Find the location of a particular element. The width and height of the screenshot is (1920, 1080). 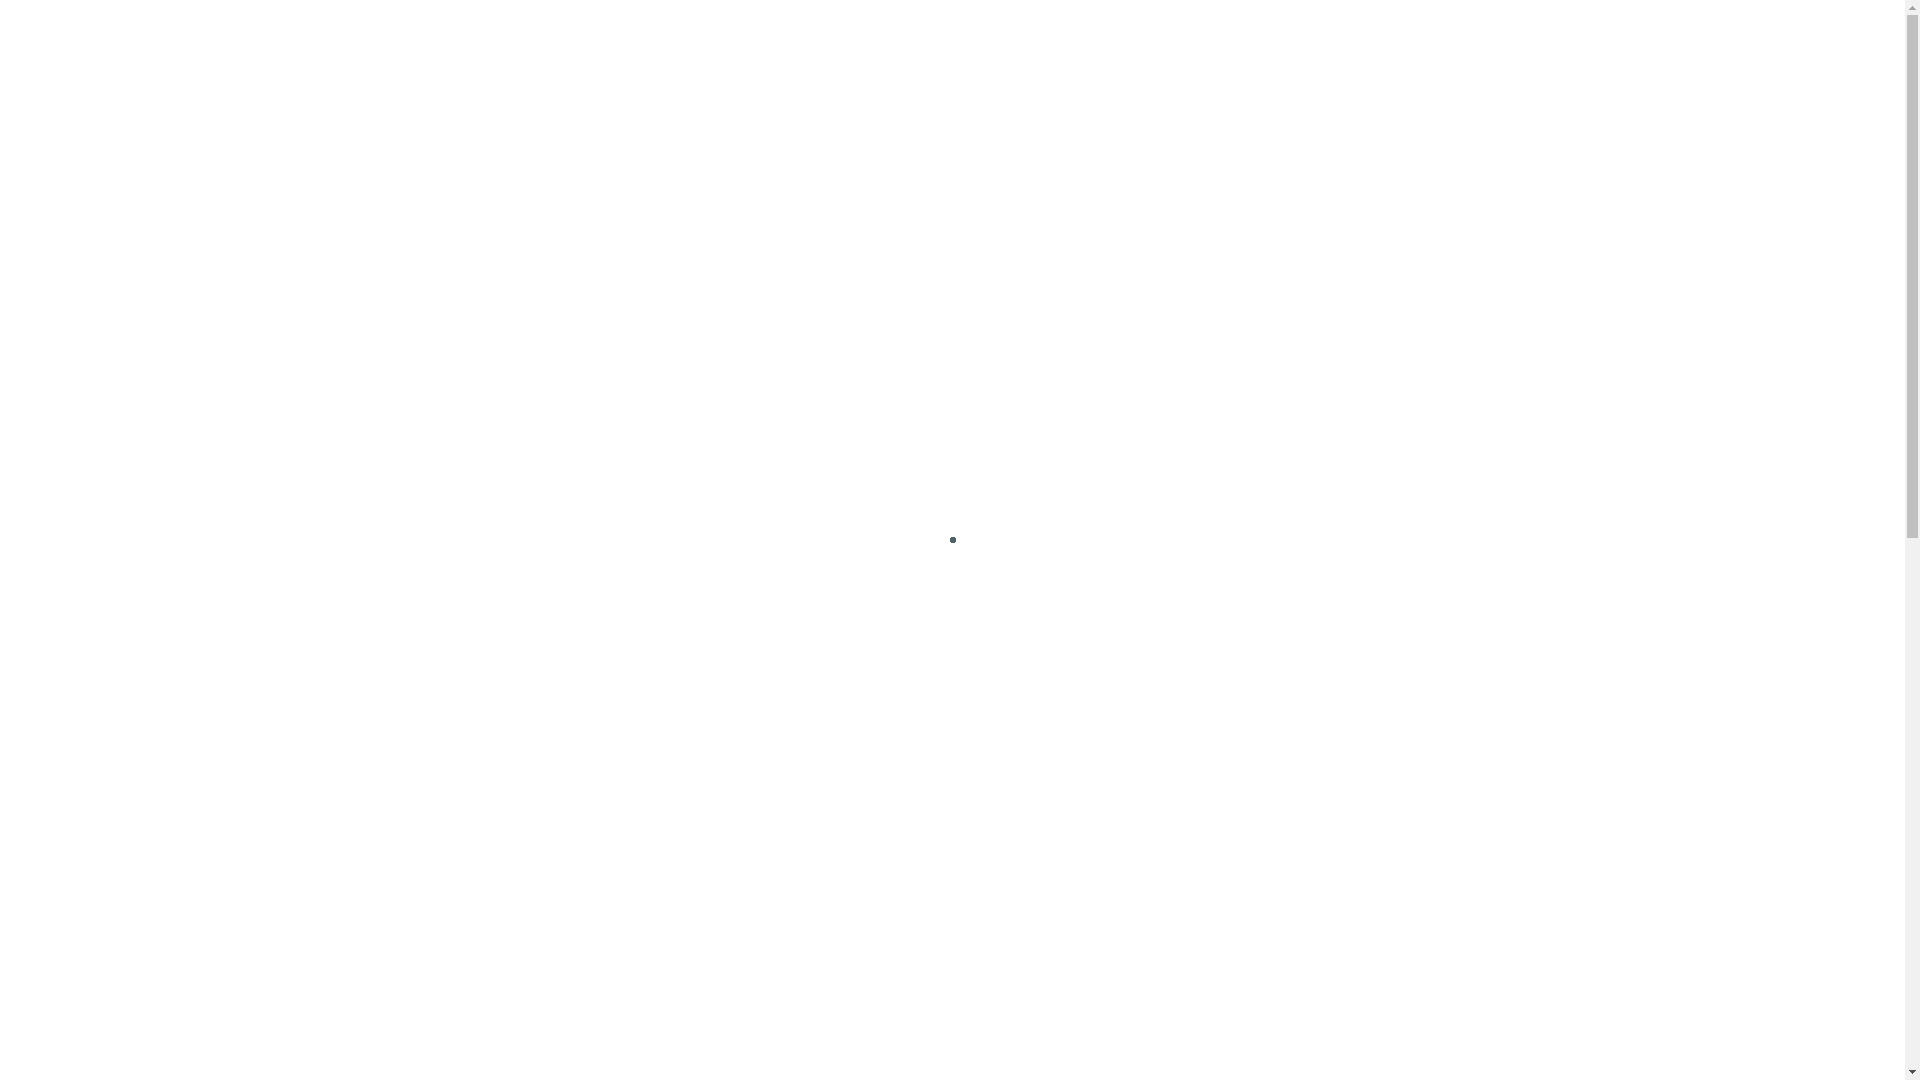

Oprema is located at coordinates (1294, 650).